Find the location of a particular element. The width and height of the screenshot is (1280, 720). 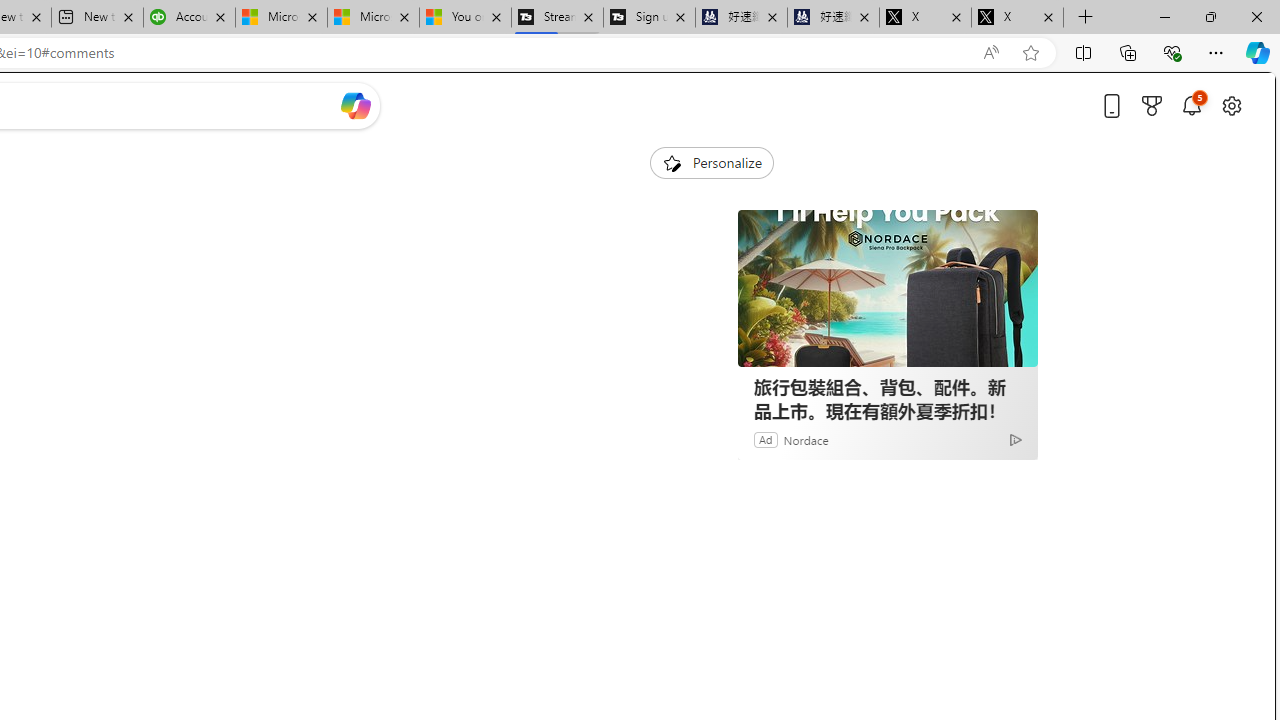

Streaming Coverage | T3 is located at coordinates (557, 18).